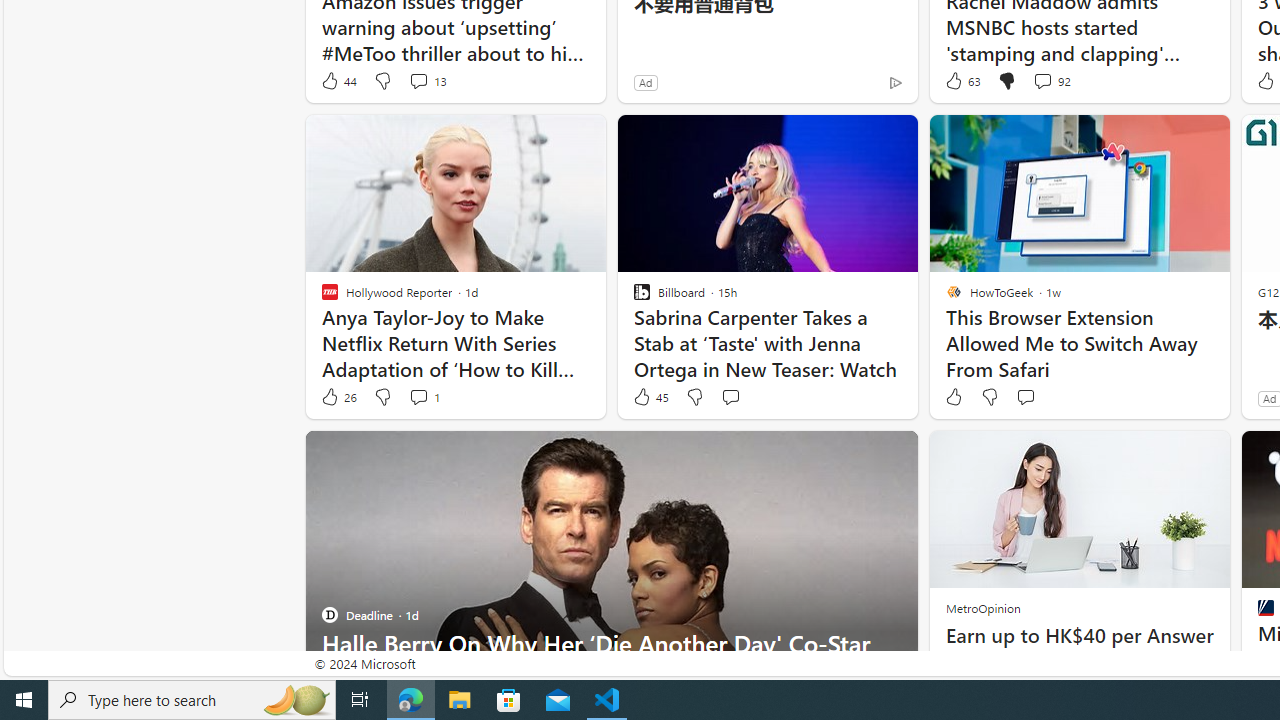 The width and height of the screenshot is (1280, 720). Describe the element at coordinates (650, 397) in the screenshot. I see `45 Like` at that location.